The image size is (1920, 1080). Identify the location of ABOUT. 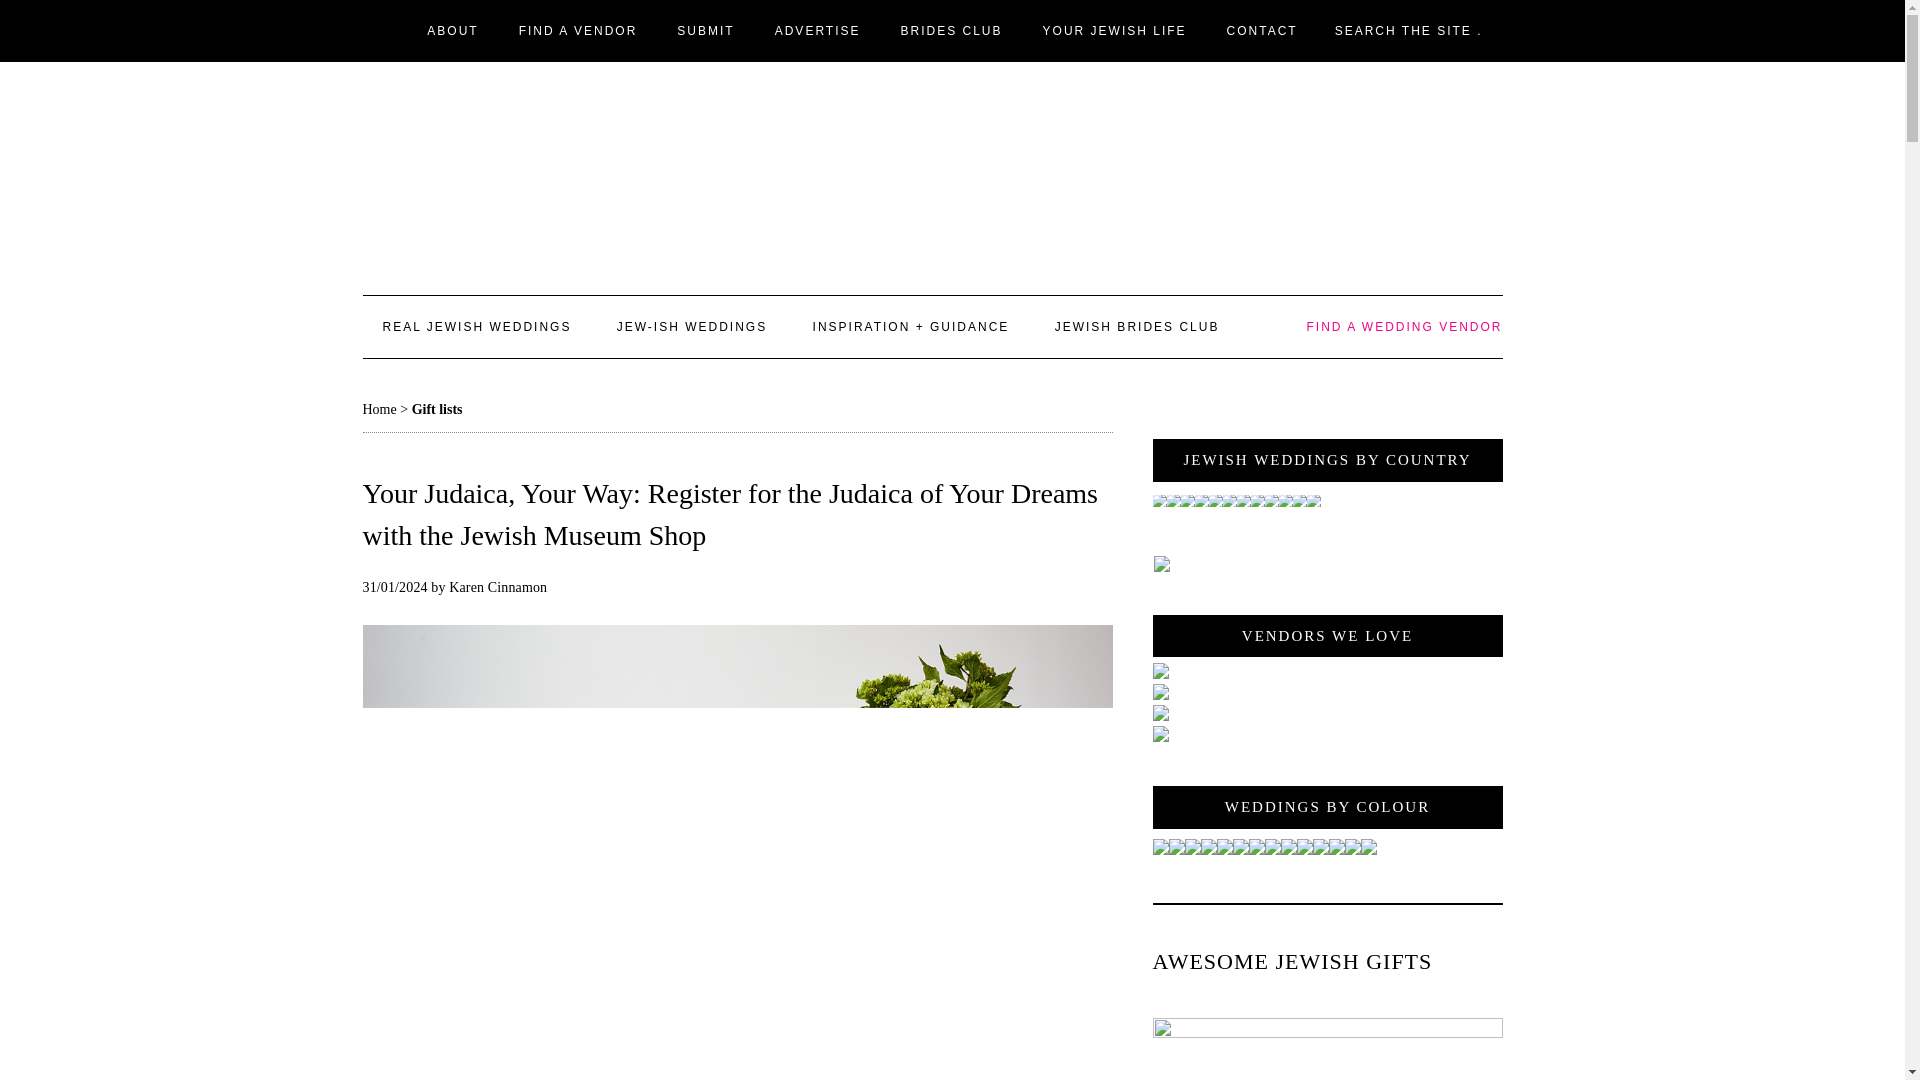
(452, 30).